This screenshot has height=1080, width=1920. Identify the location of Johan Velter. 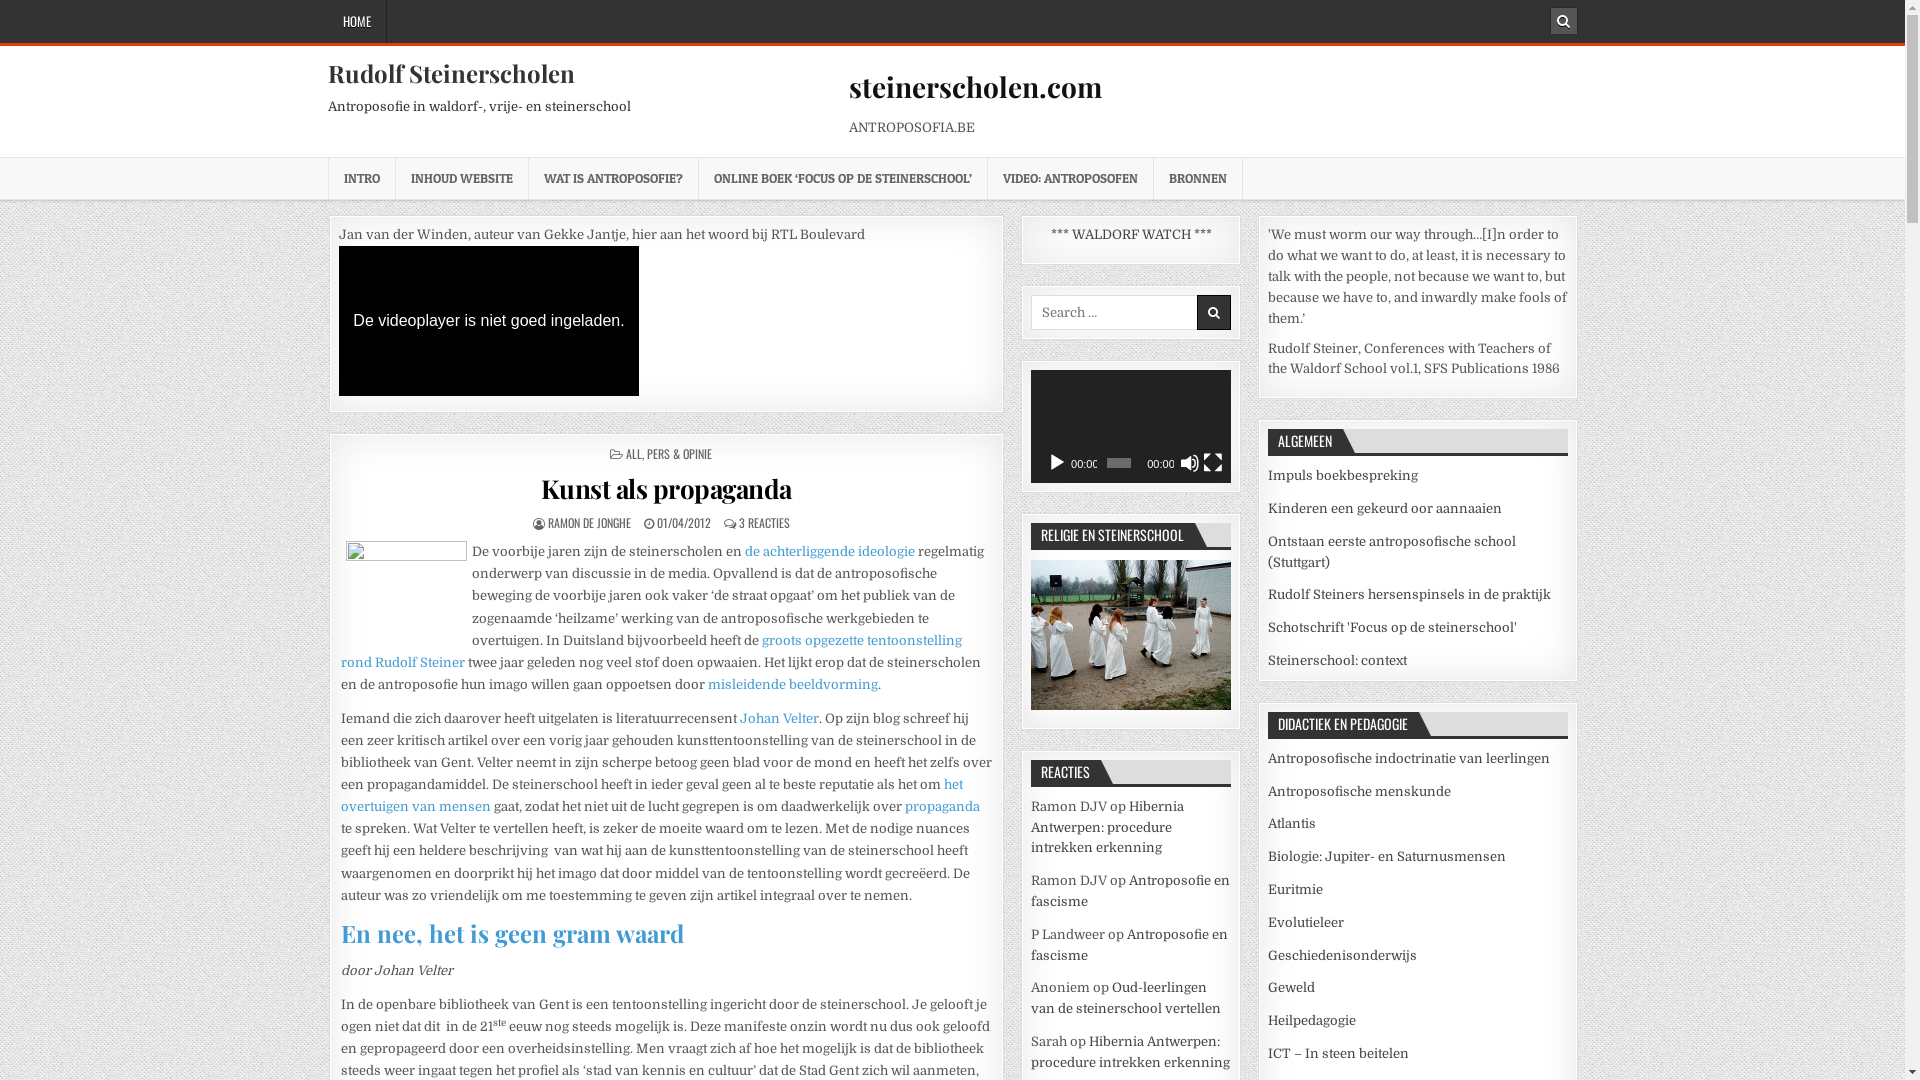
(780, 718).